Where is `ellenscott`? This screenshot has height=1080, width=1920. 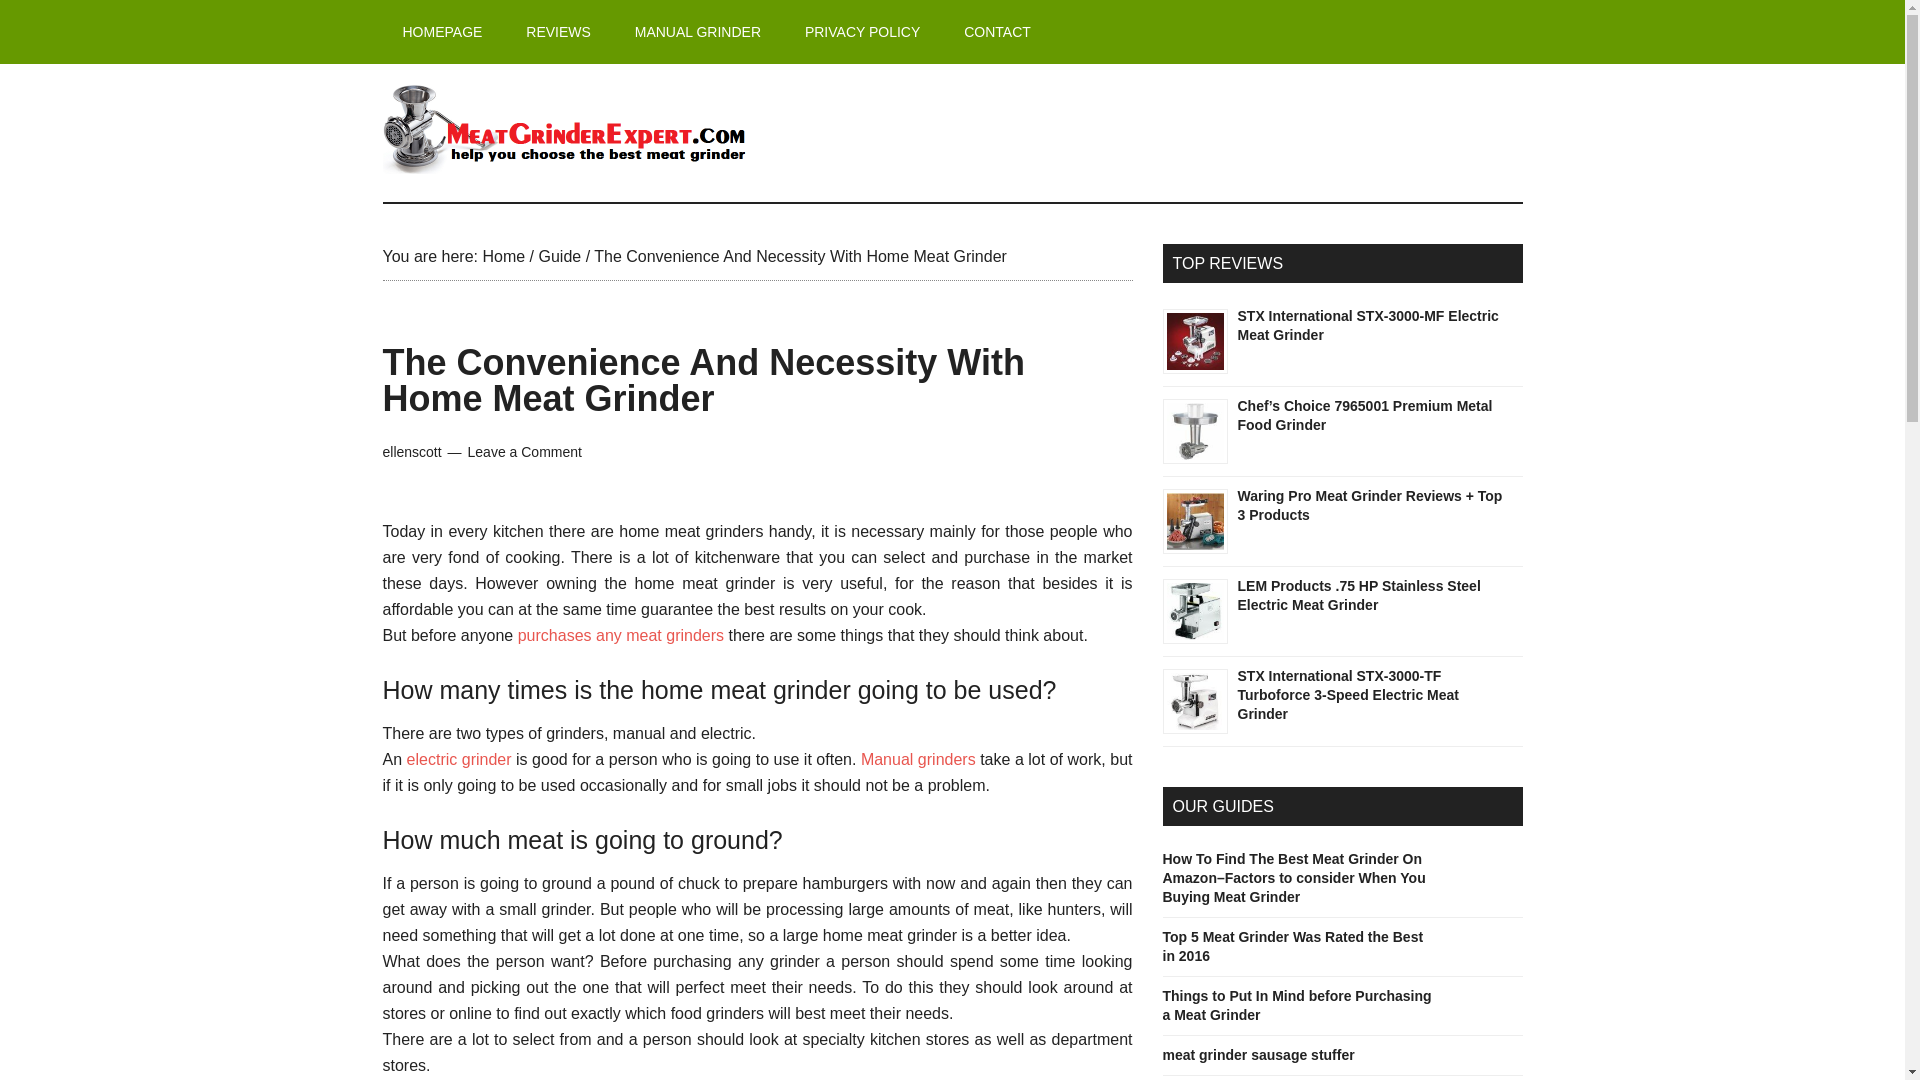 ellenscott is located at coordinates (412, 452).